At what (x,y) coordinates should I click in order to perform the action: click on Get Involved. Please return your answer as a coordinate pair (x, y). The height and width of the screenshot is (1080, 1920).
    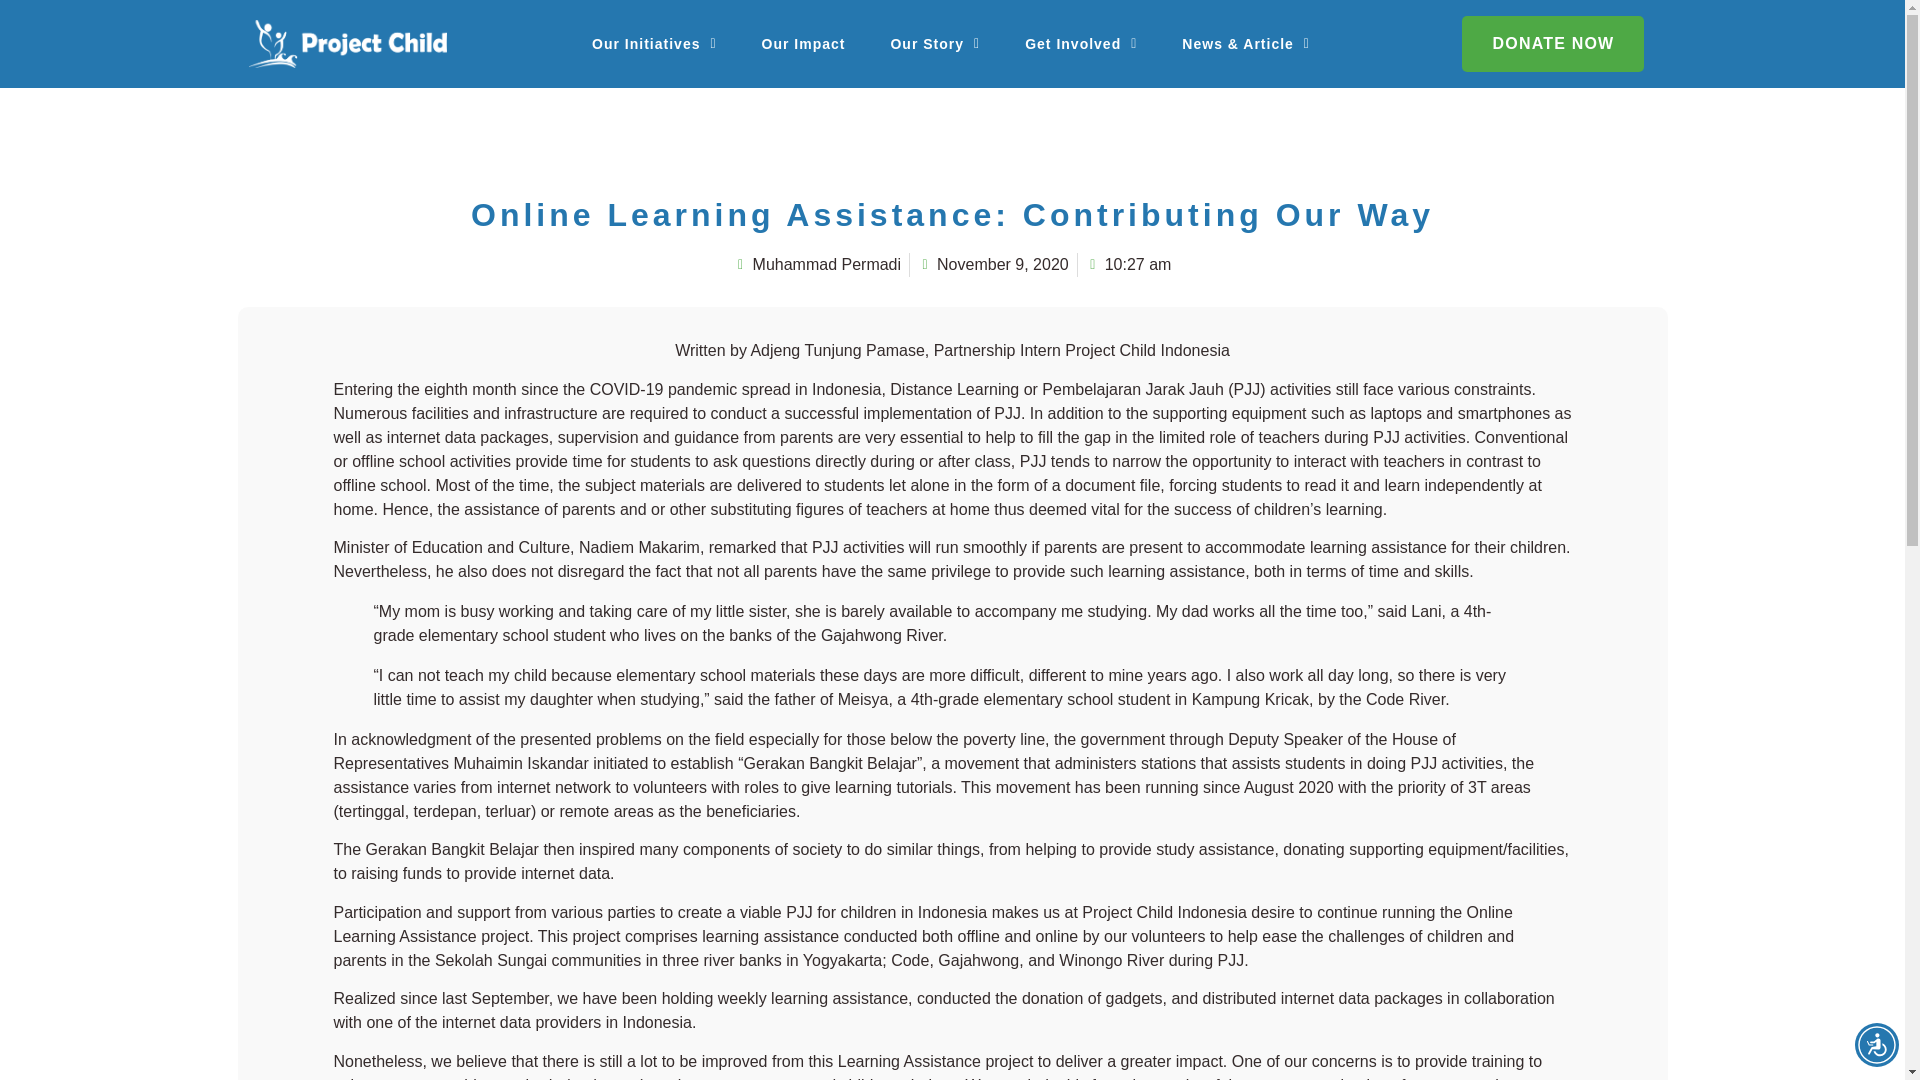
    Looking at the image, I should click on (1080, 43).